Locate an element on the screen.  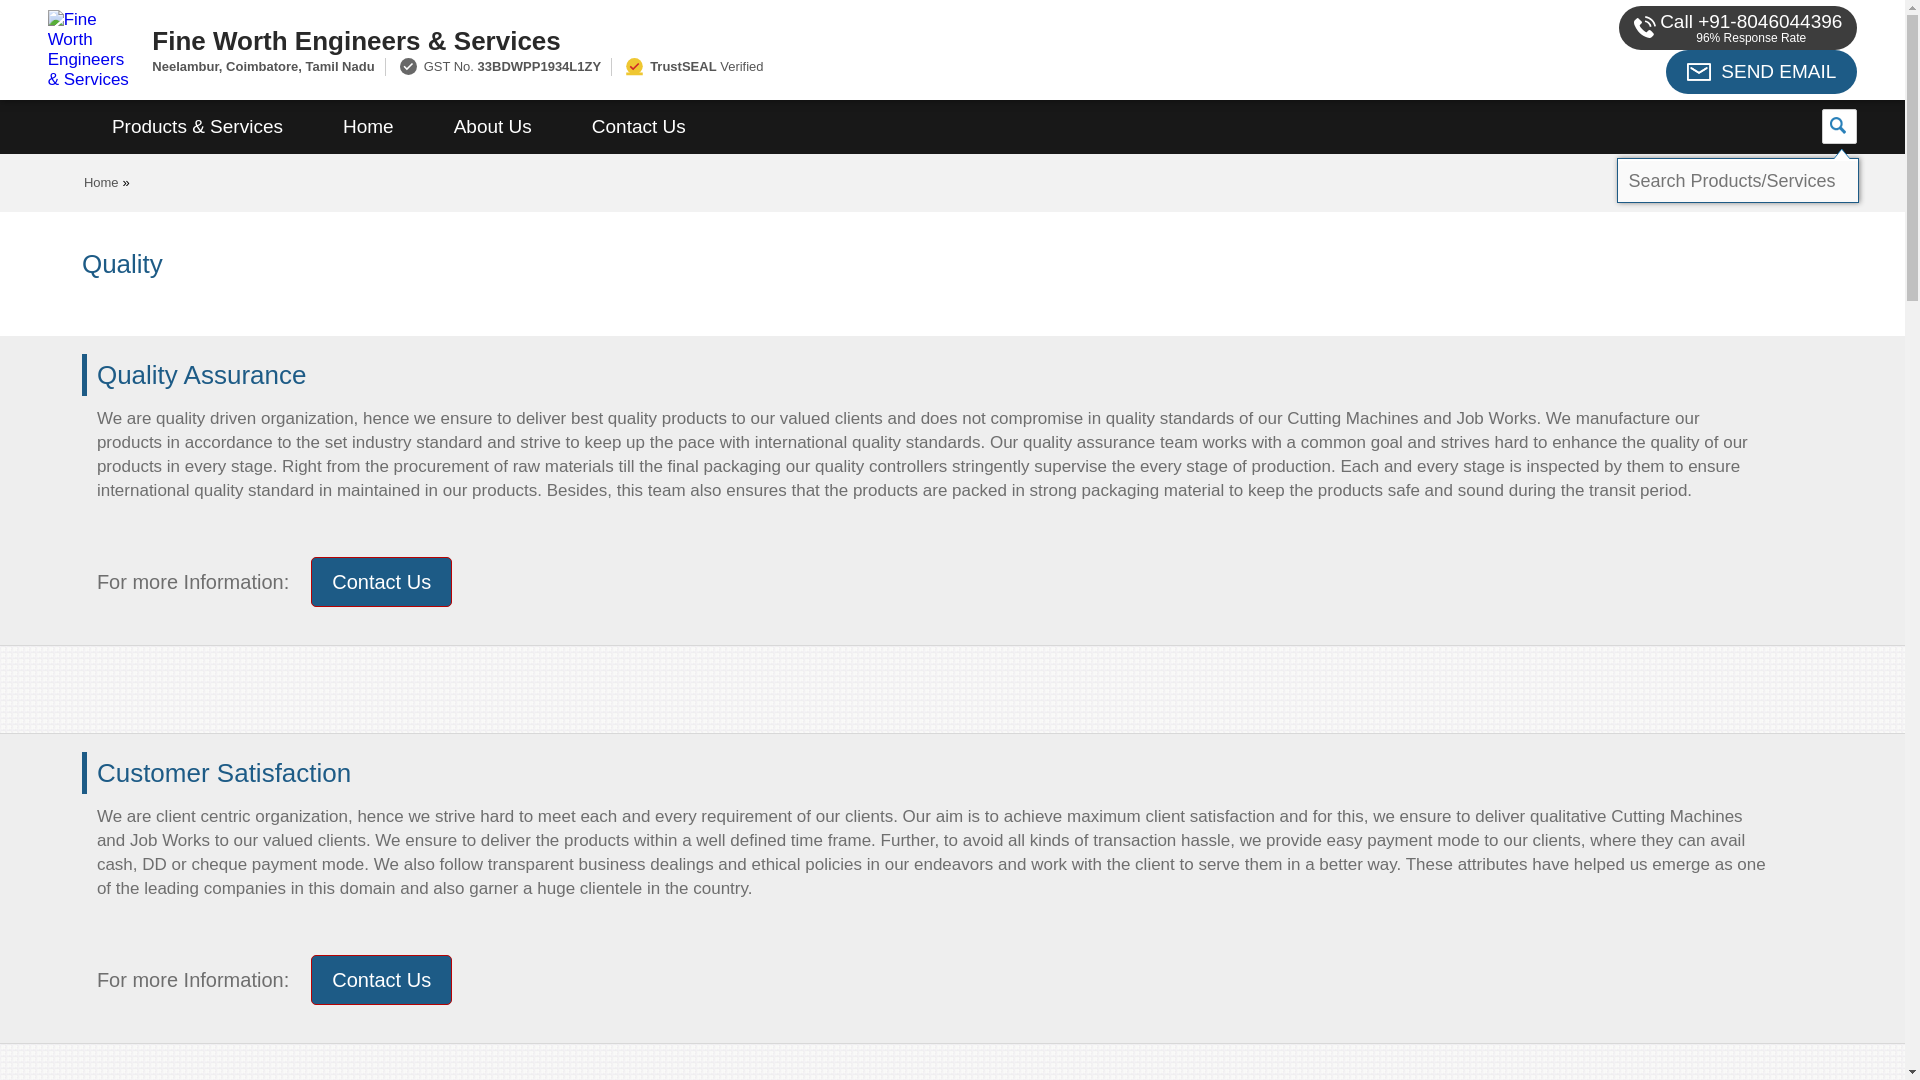
Home is located at coordinates (102, 182).